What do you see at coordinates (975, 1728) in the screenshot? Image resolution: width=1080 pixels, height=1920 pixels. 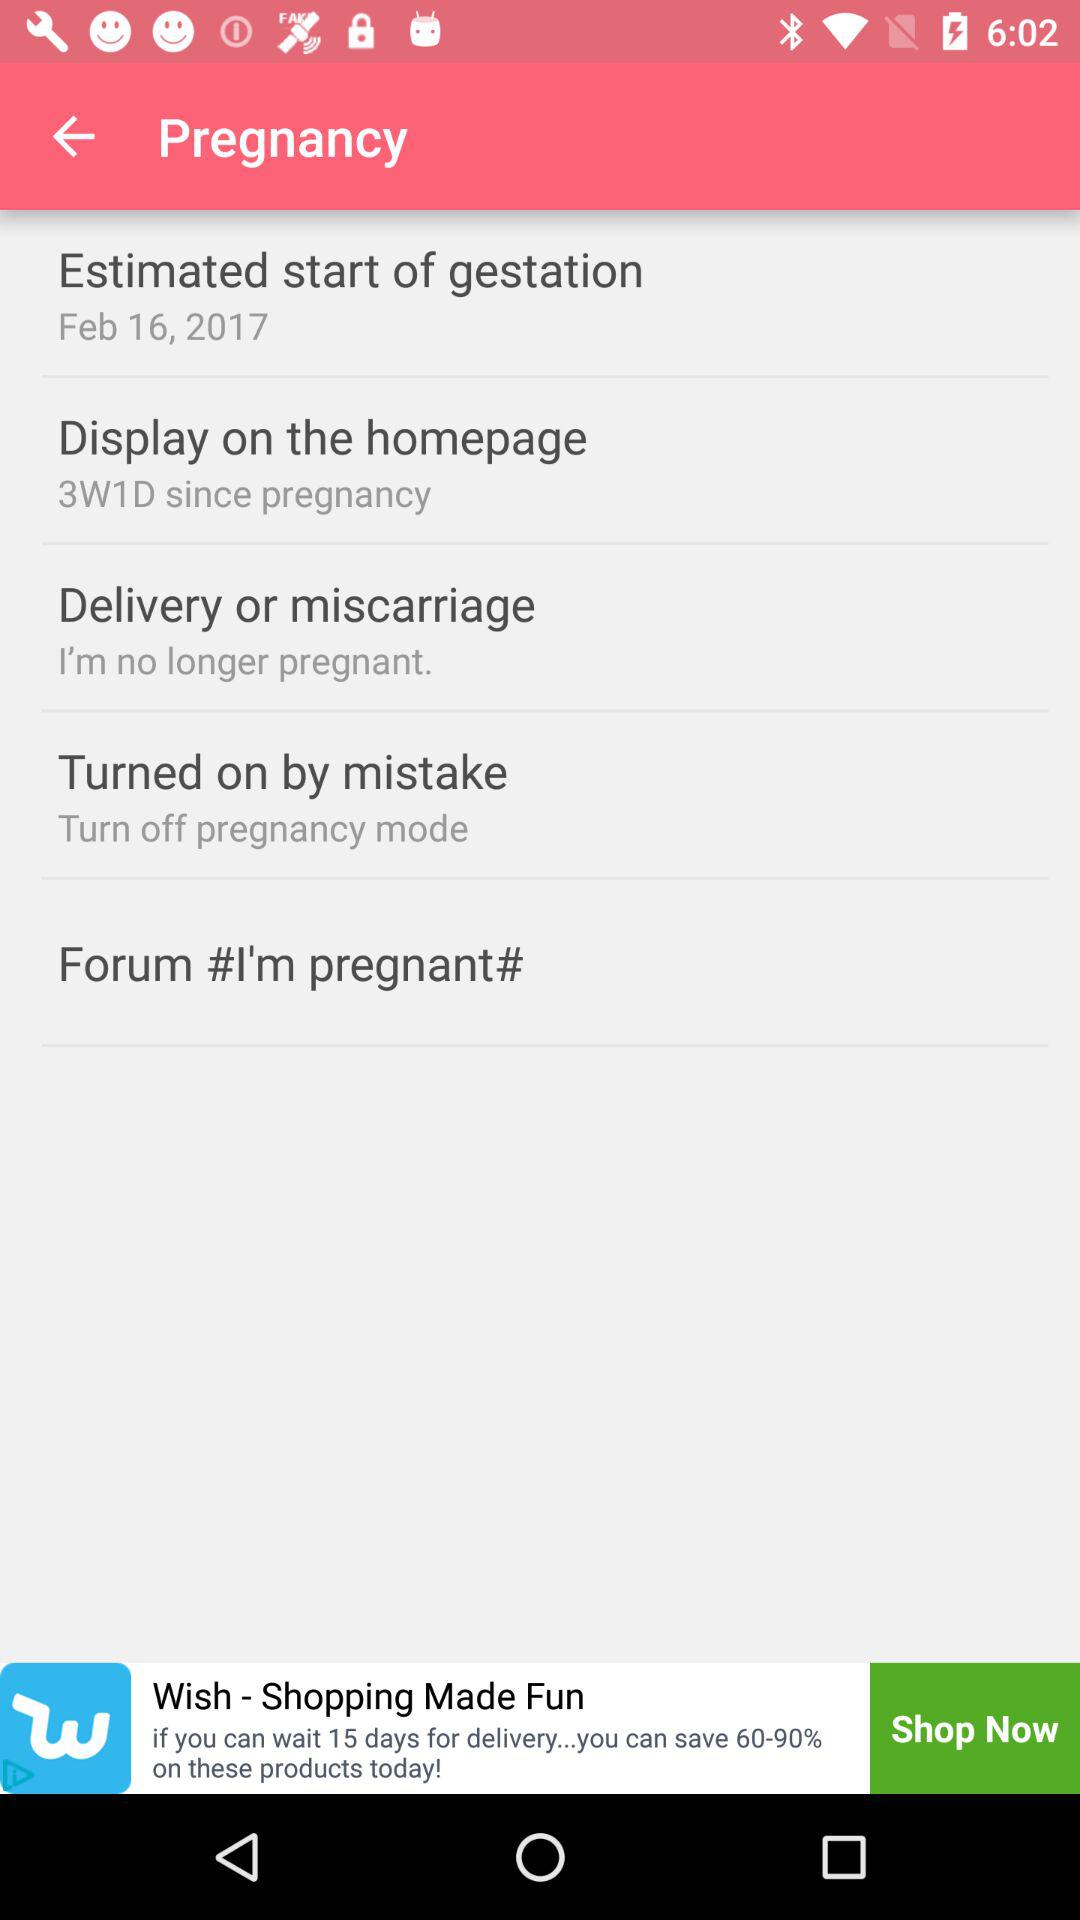 I see `open icon to the right of if you can` at bounding box center [975, 1728].